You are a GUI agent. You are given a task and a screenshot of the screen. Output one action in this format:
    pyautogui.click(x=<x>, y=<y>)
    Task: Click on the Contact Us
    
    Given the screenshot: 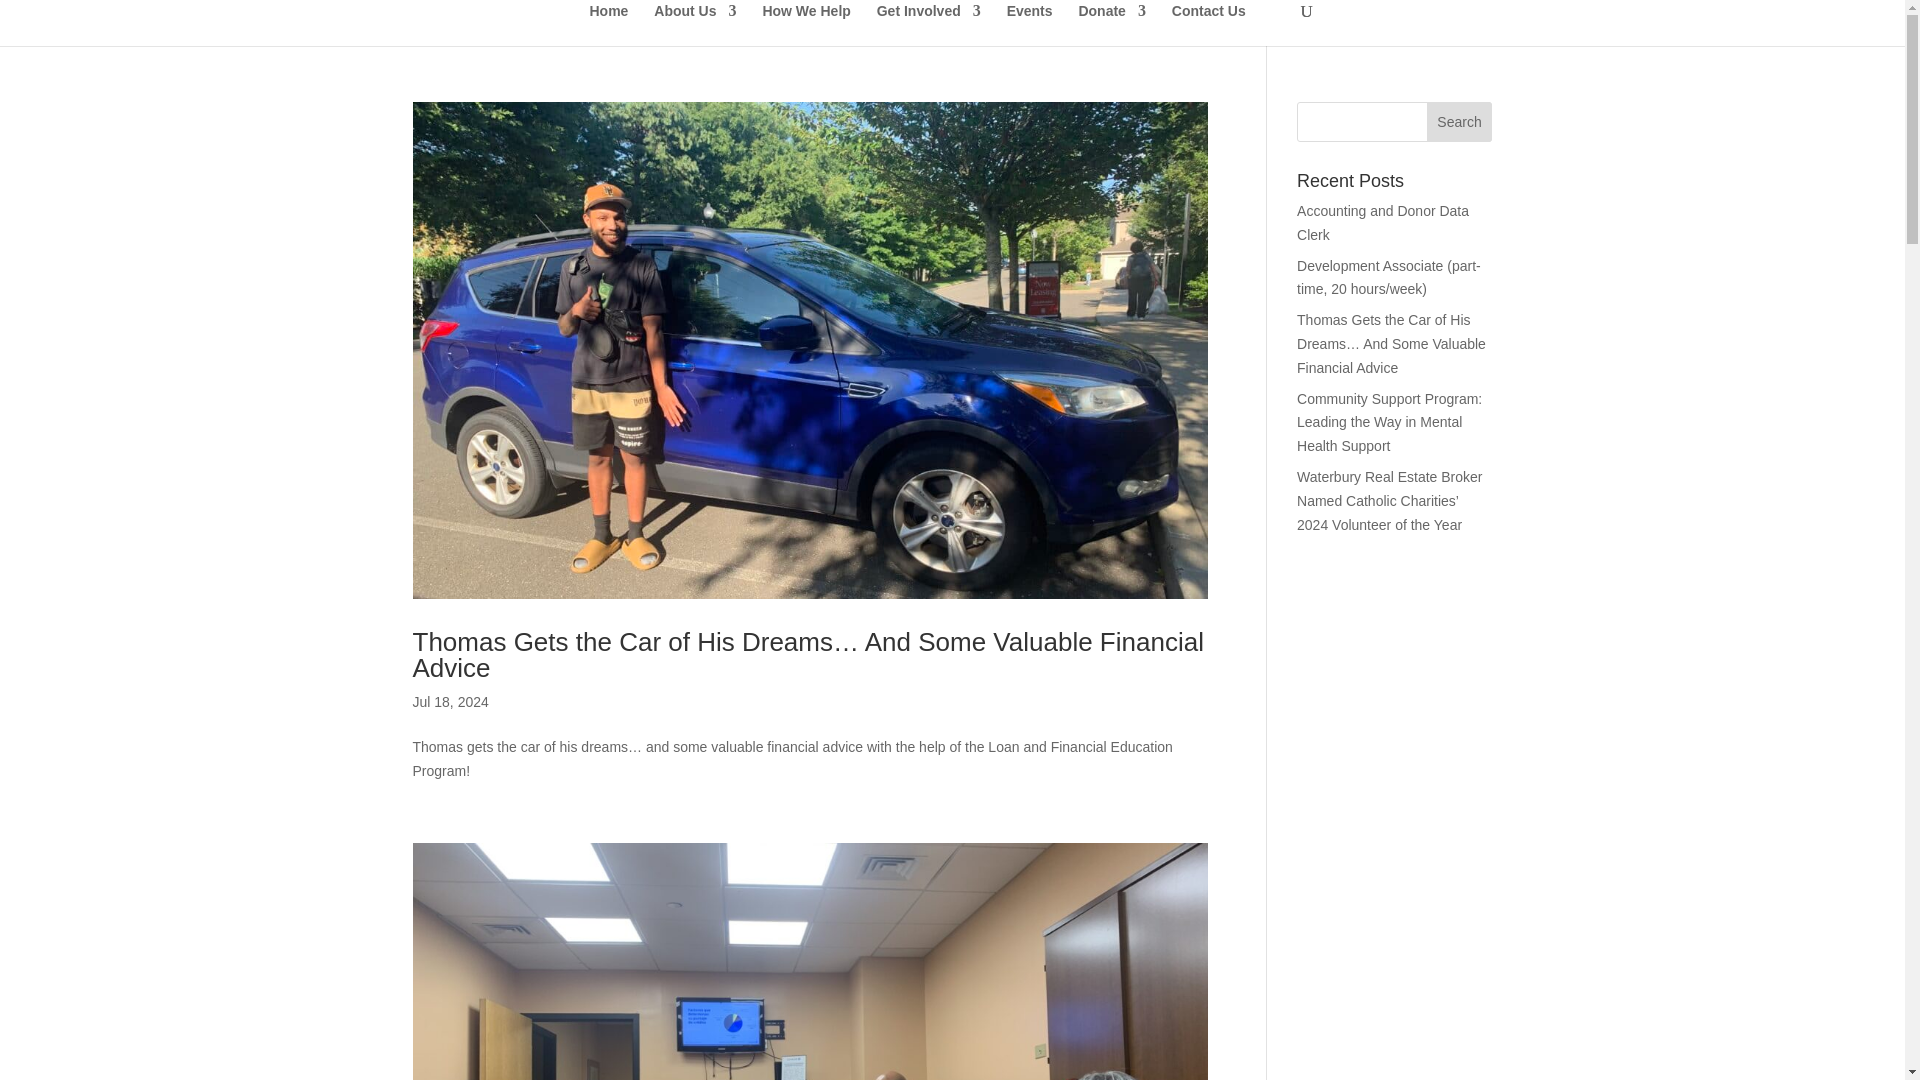 What is the action you would take?
    pyautogui.click(x=1208, y=25)
    